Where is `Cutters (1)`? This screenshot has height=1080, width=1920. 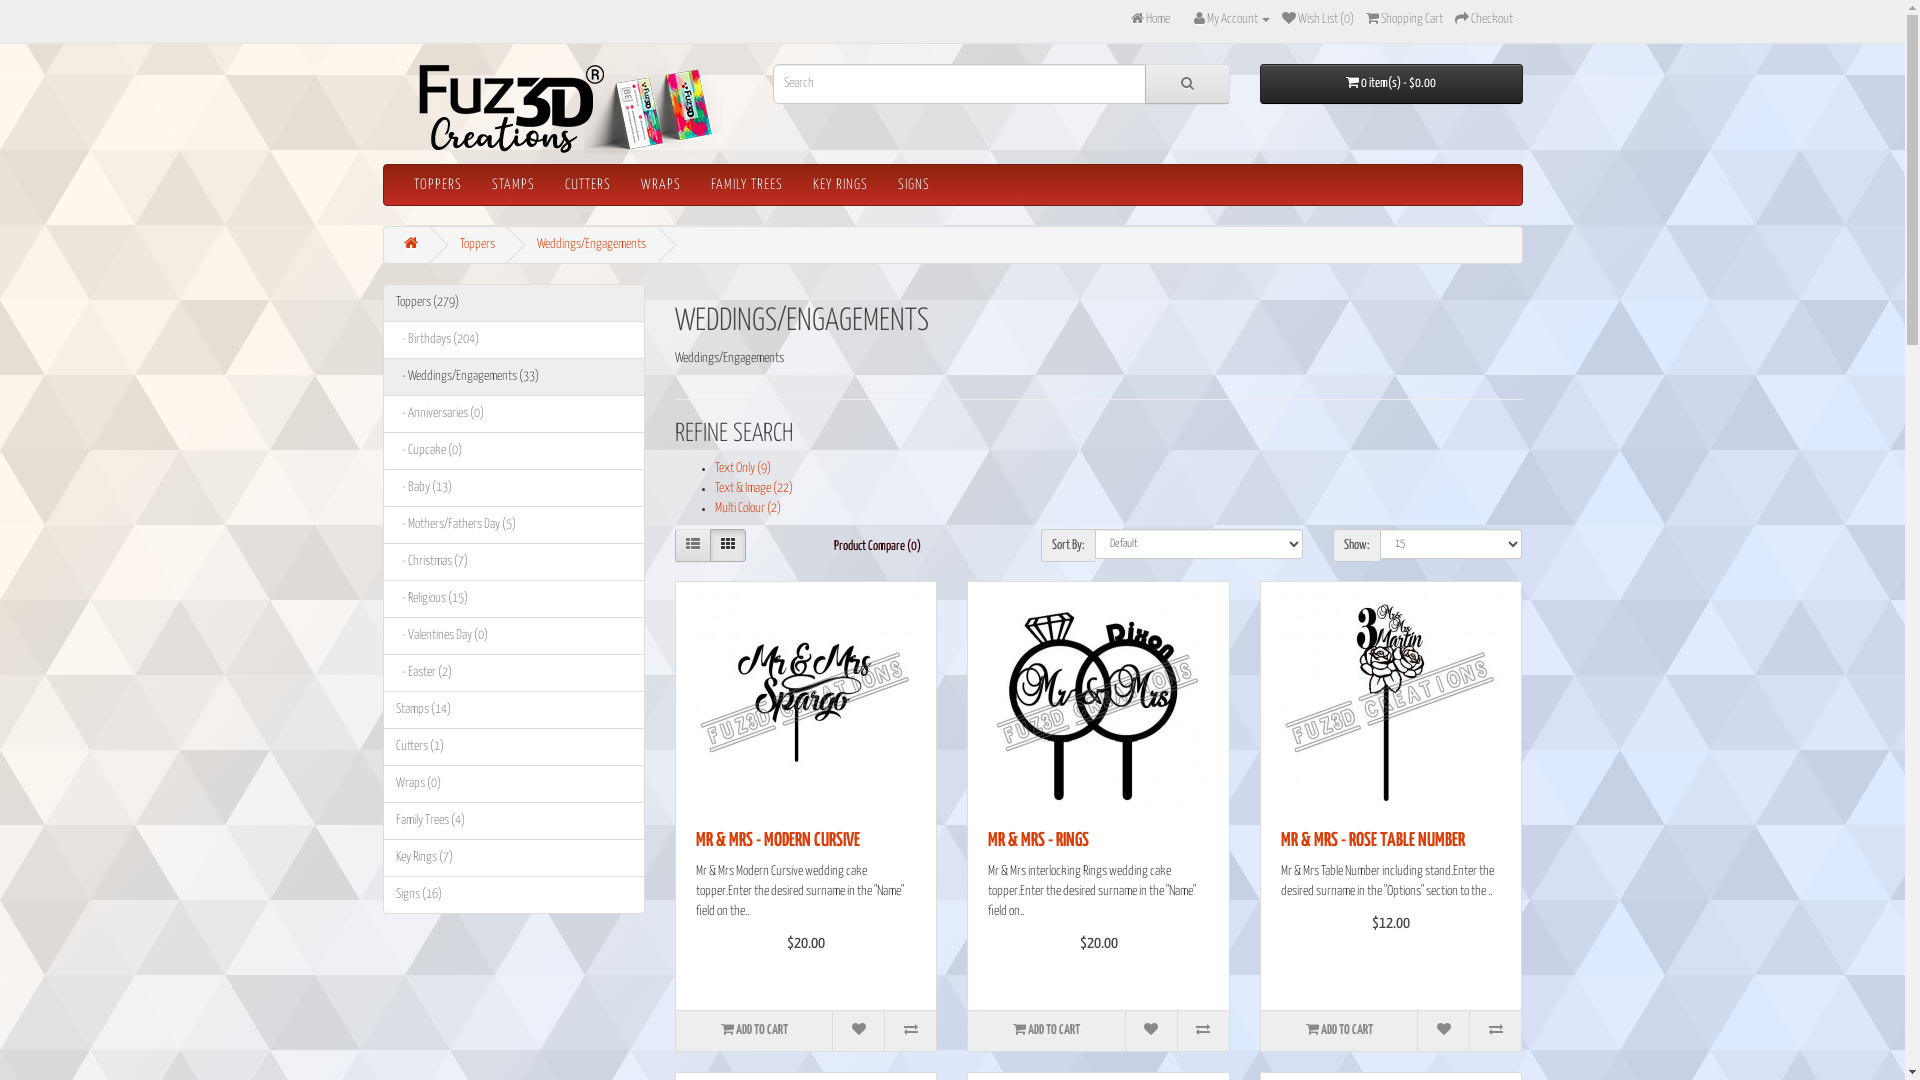
Cutters (1) is located at coordinates (514, 747).